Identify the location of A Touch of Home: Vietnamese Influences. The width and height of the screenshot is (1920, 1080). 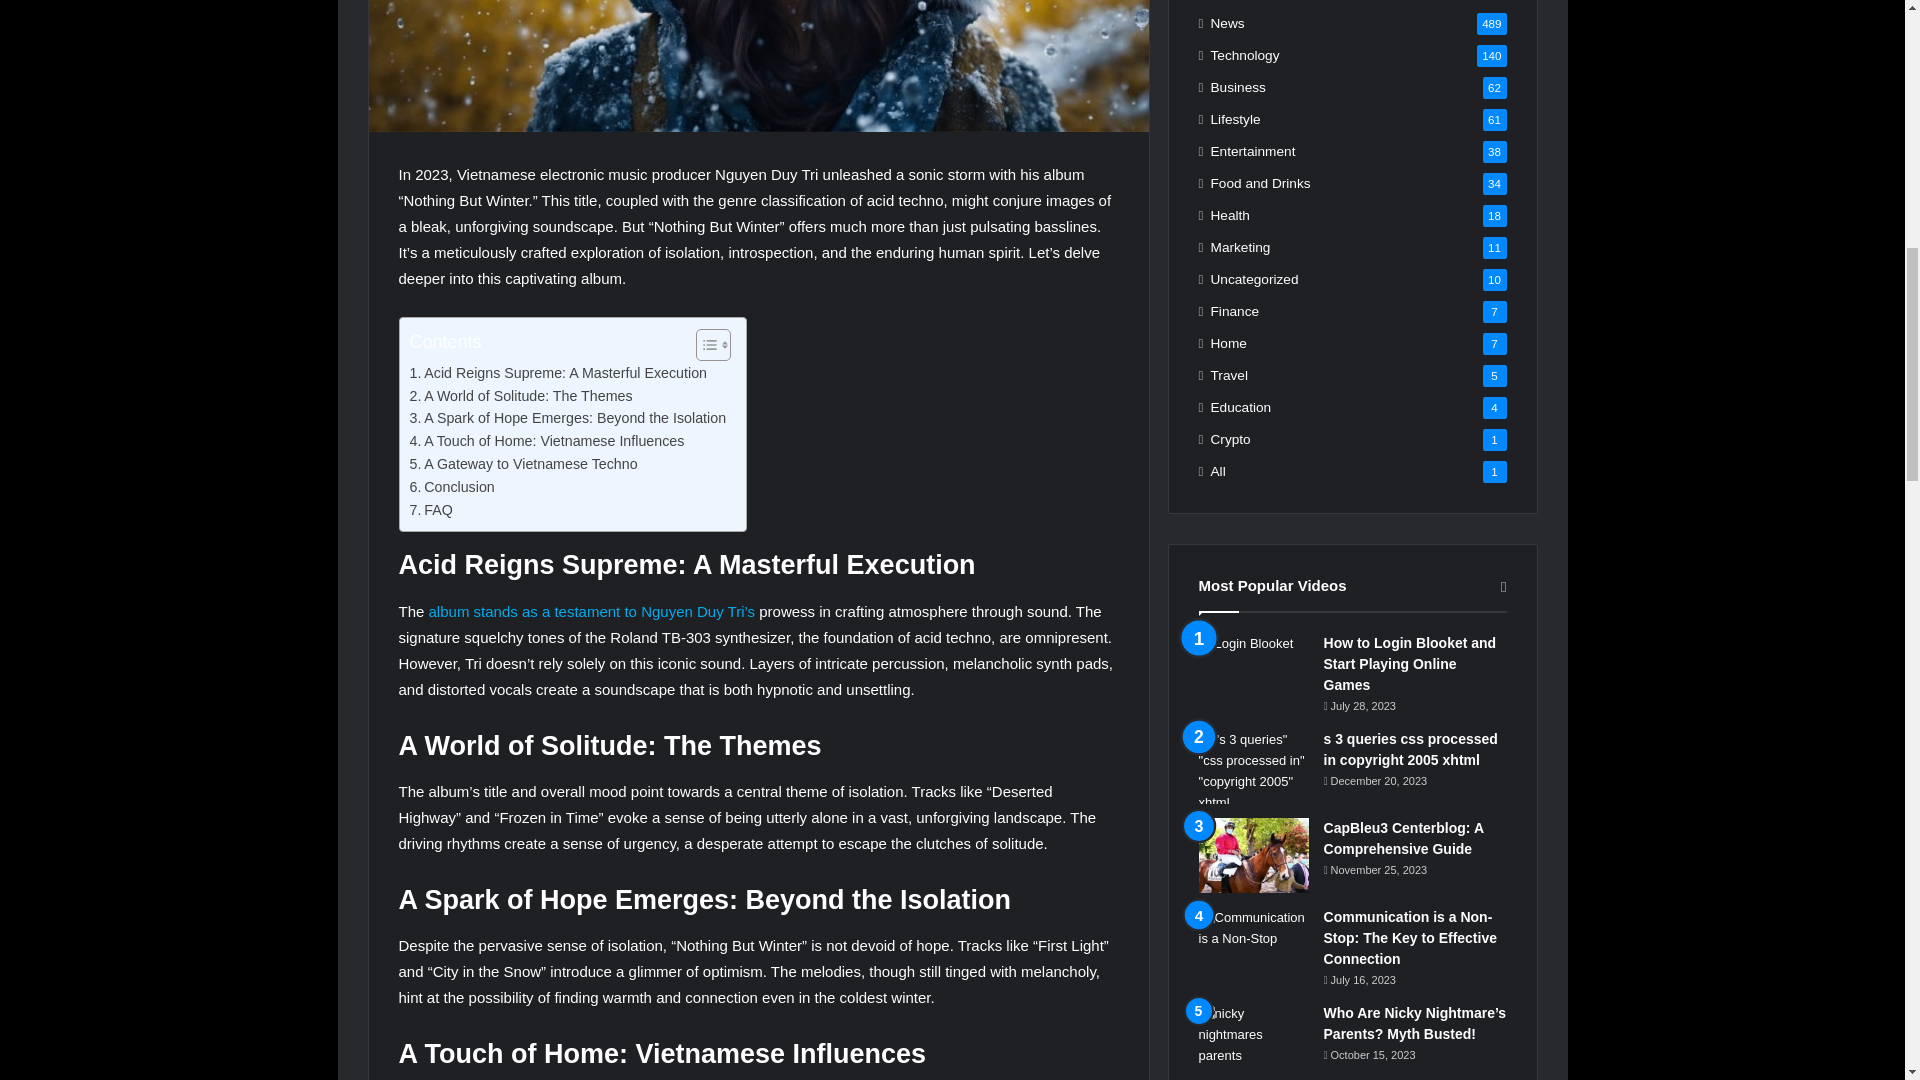
(548, 440).